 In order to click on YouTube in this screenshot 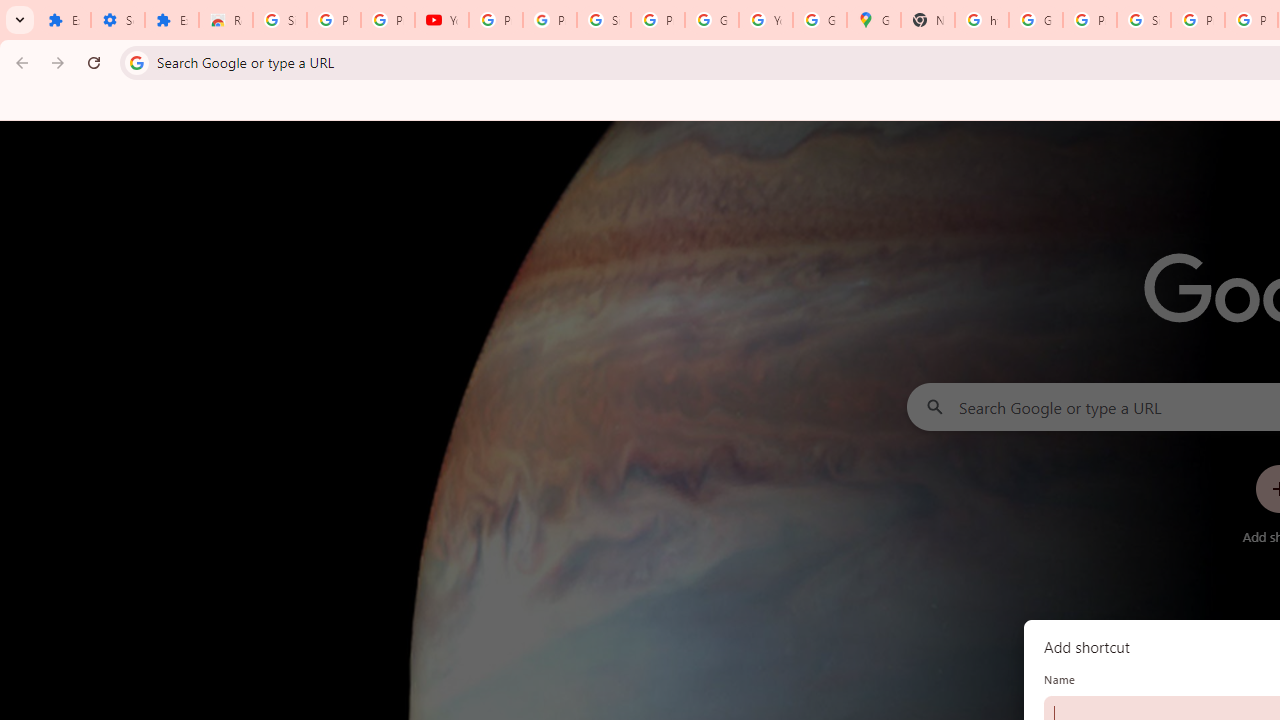, I will do `click(441, 20)`.